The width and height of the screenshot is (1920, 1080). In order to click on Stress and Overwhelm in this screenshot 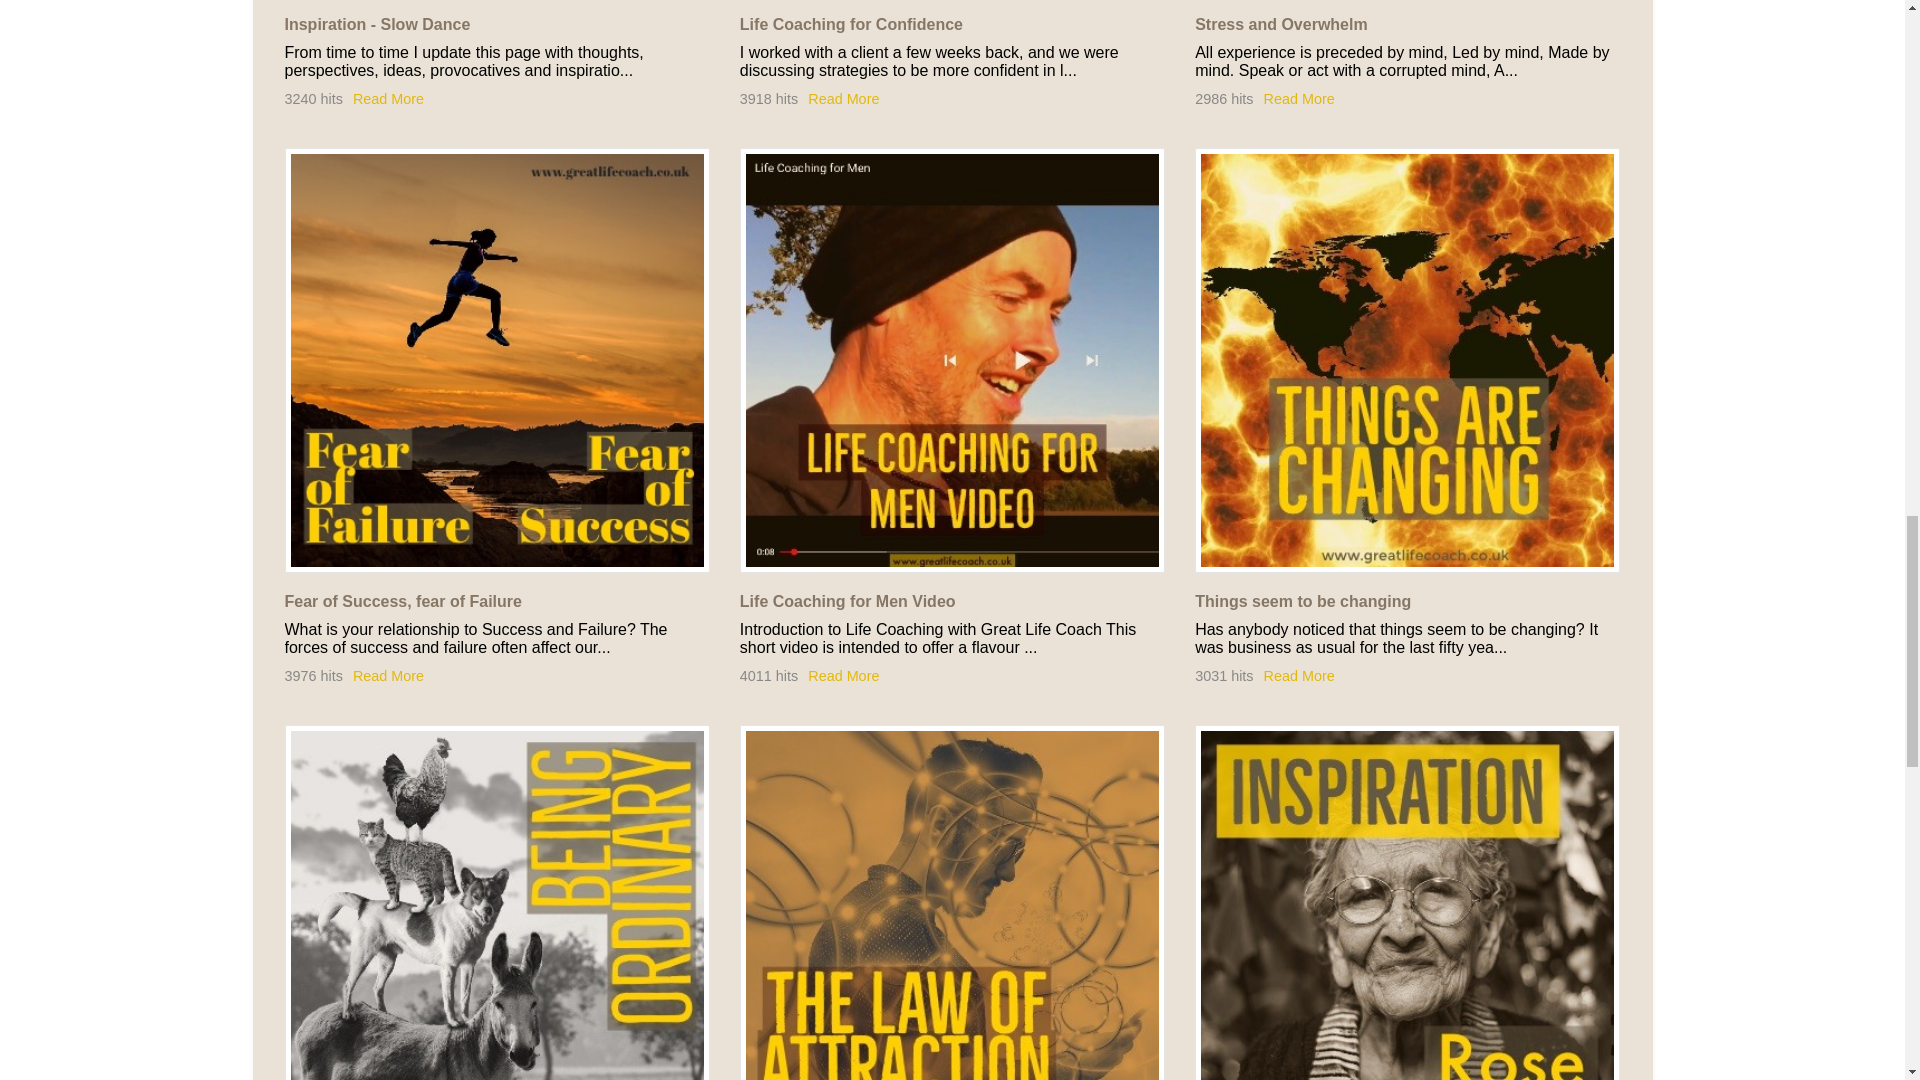, I will do `click(1280, 24)`.